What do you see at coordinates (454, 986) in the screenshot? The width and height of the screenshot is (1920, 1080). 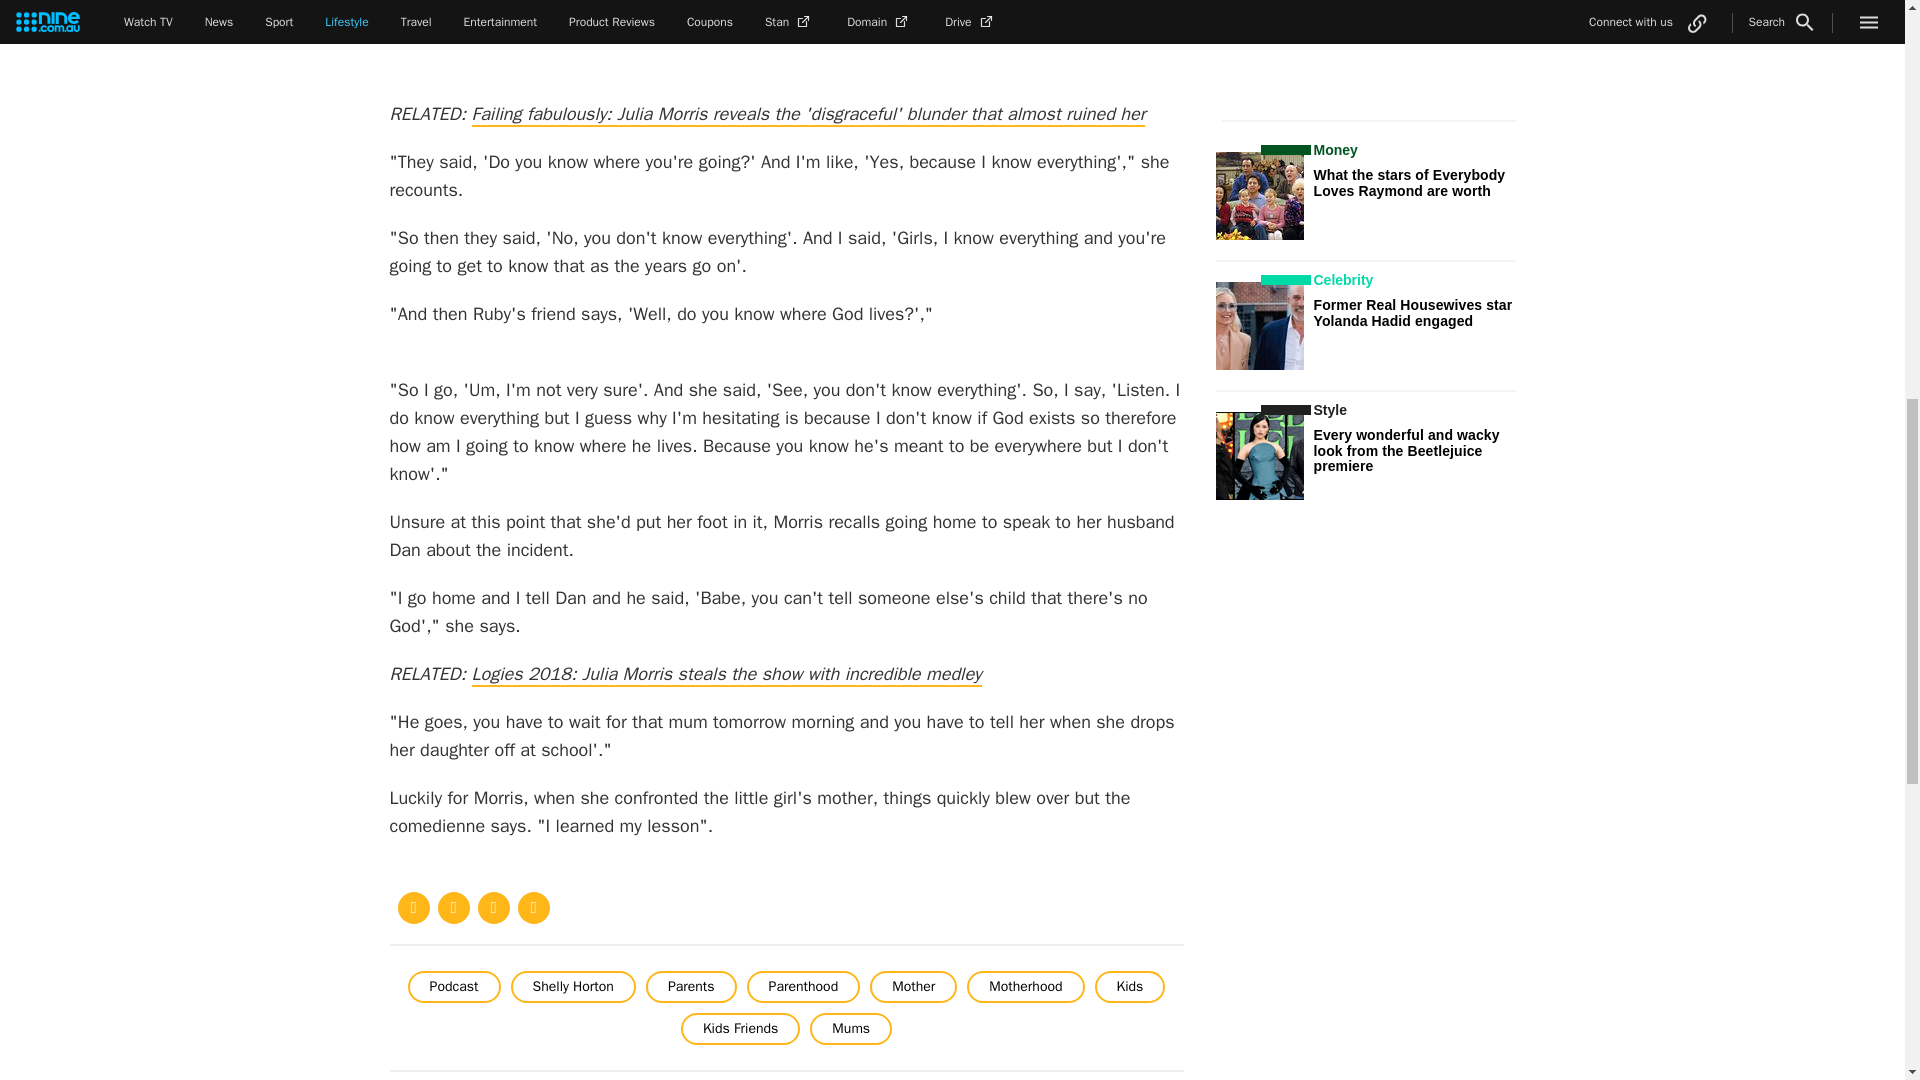 I see `Podcast` at bounding box center [454, 986].